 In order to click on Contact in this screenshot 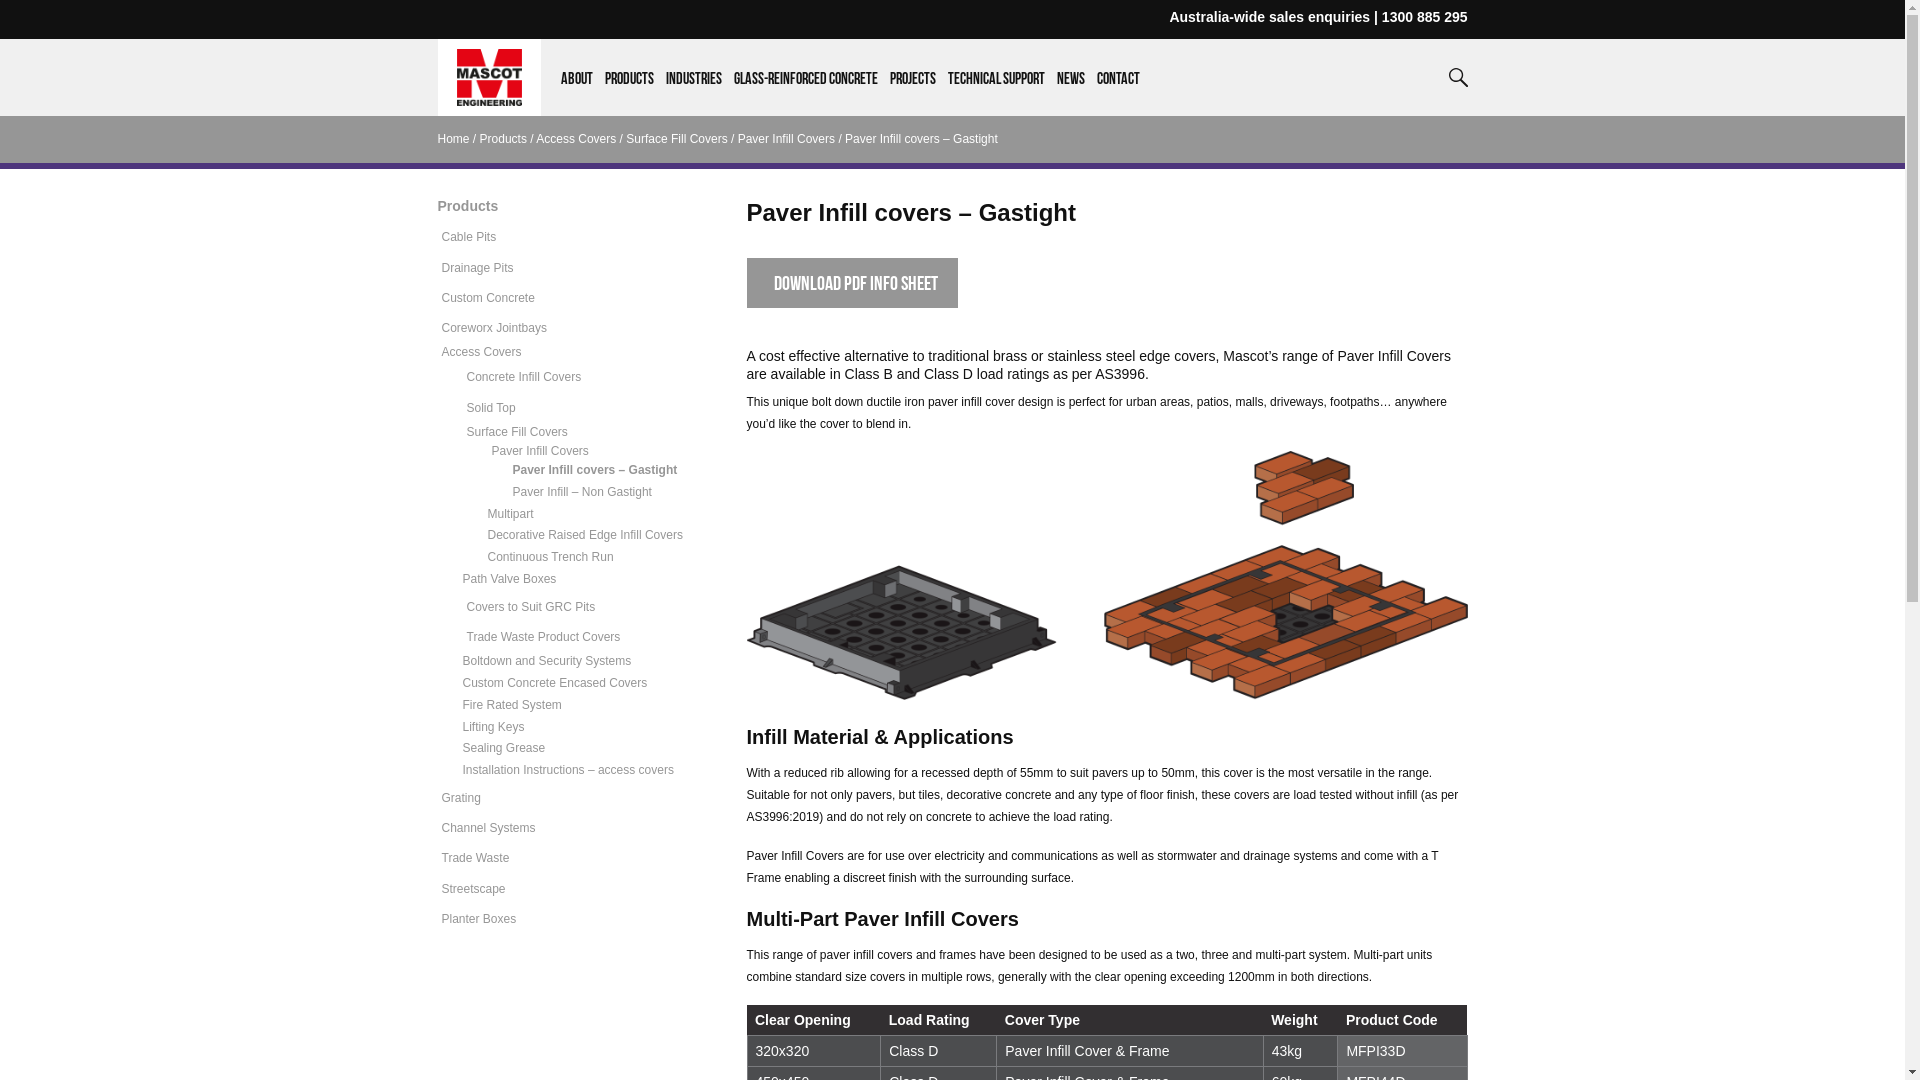, I will do `click(1118, 94)`.